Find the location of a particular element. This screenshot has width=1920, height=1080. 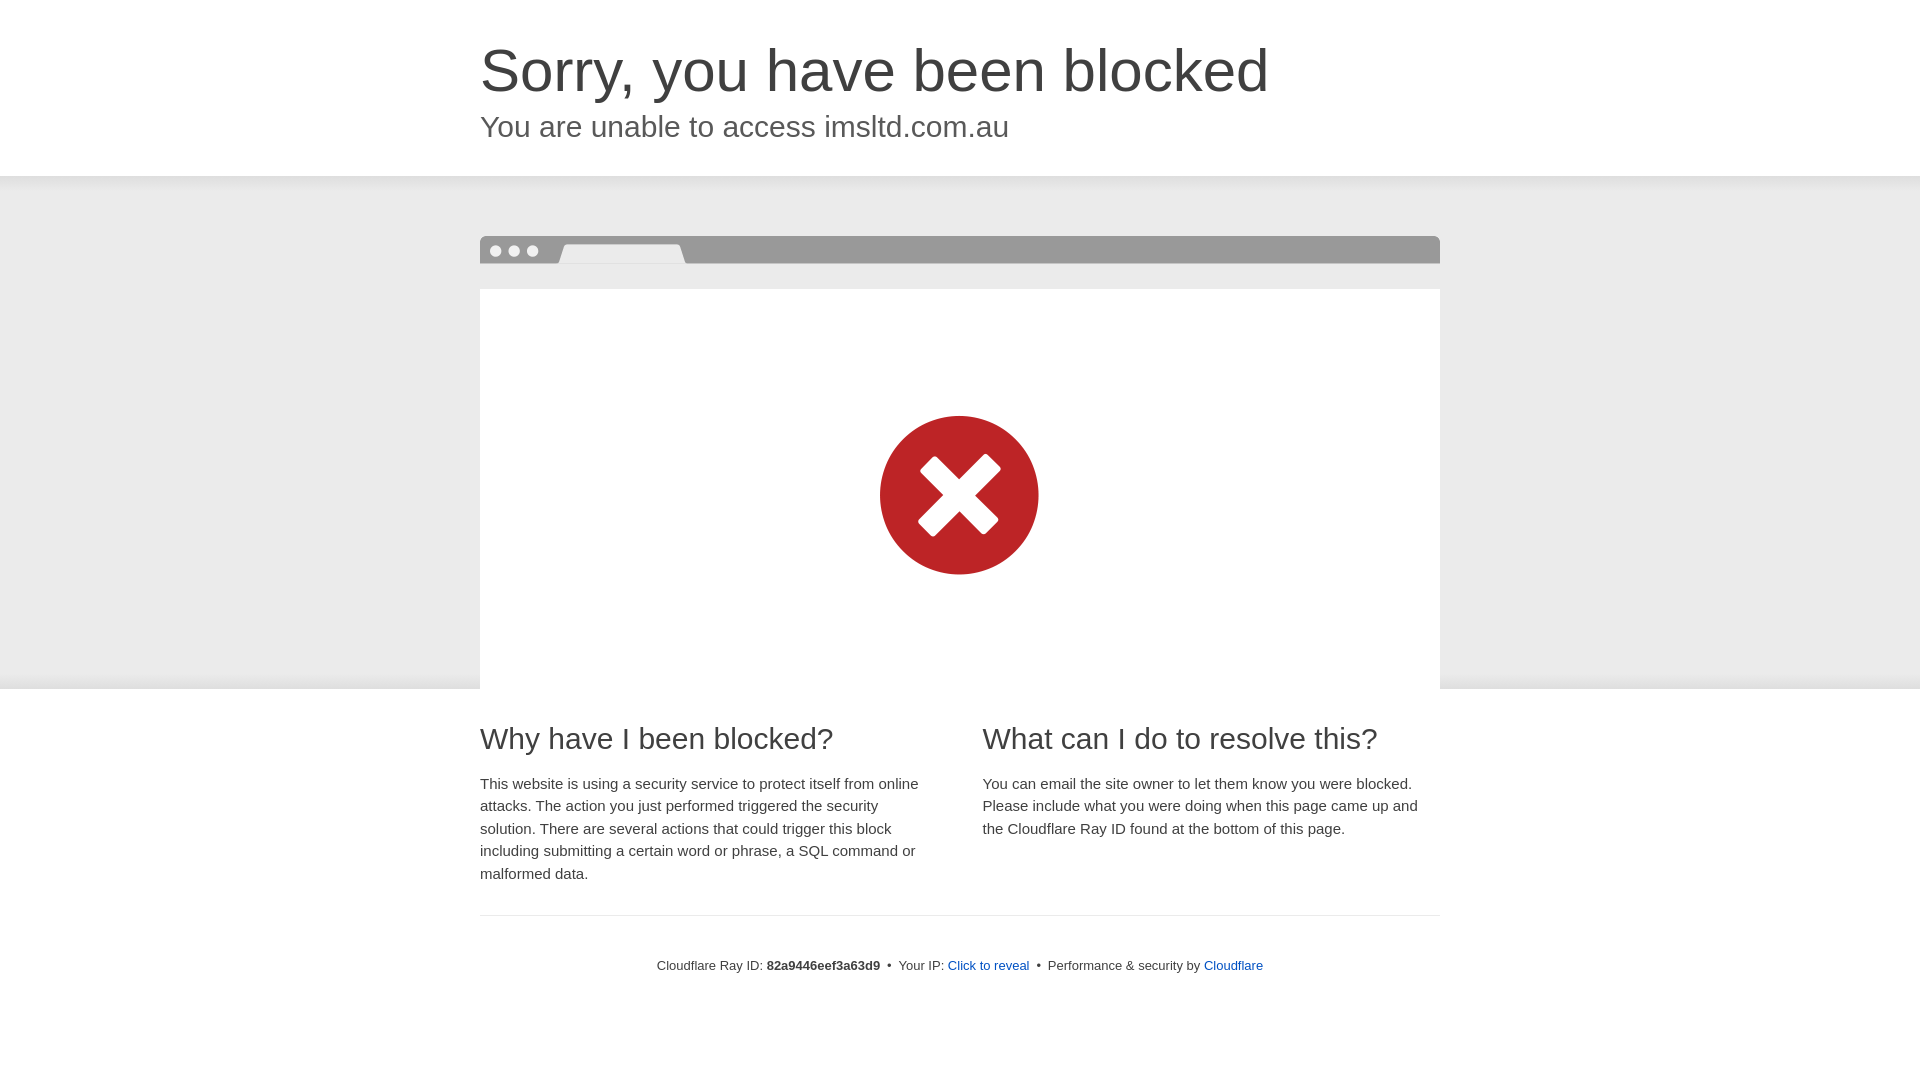

Click to reveal is located at coordinates (989, 966).